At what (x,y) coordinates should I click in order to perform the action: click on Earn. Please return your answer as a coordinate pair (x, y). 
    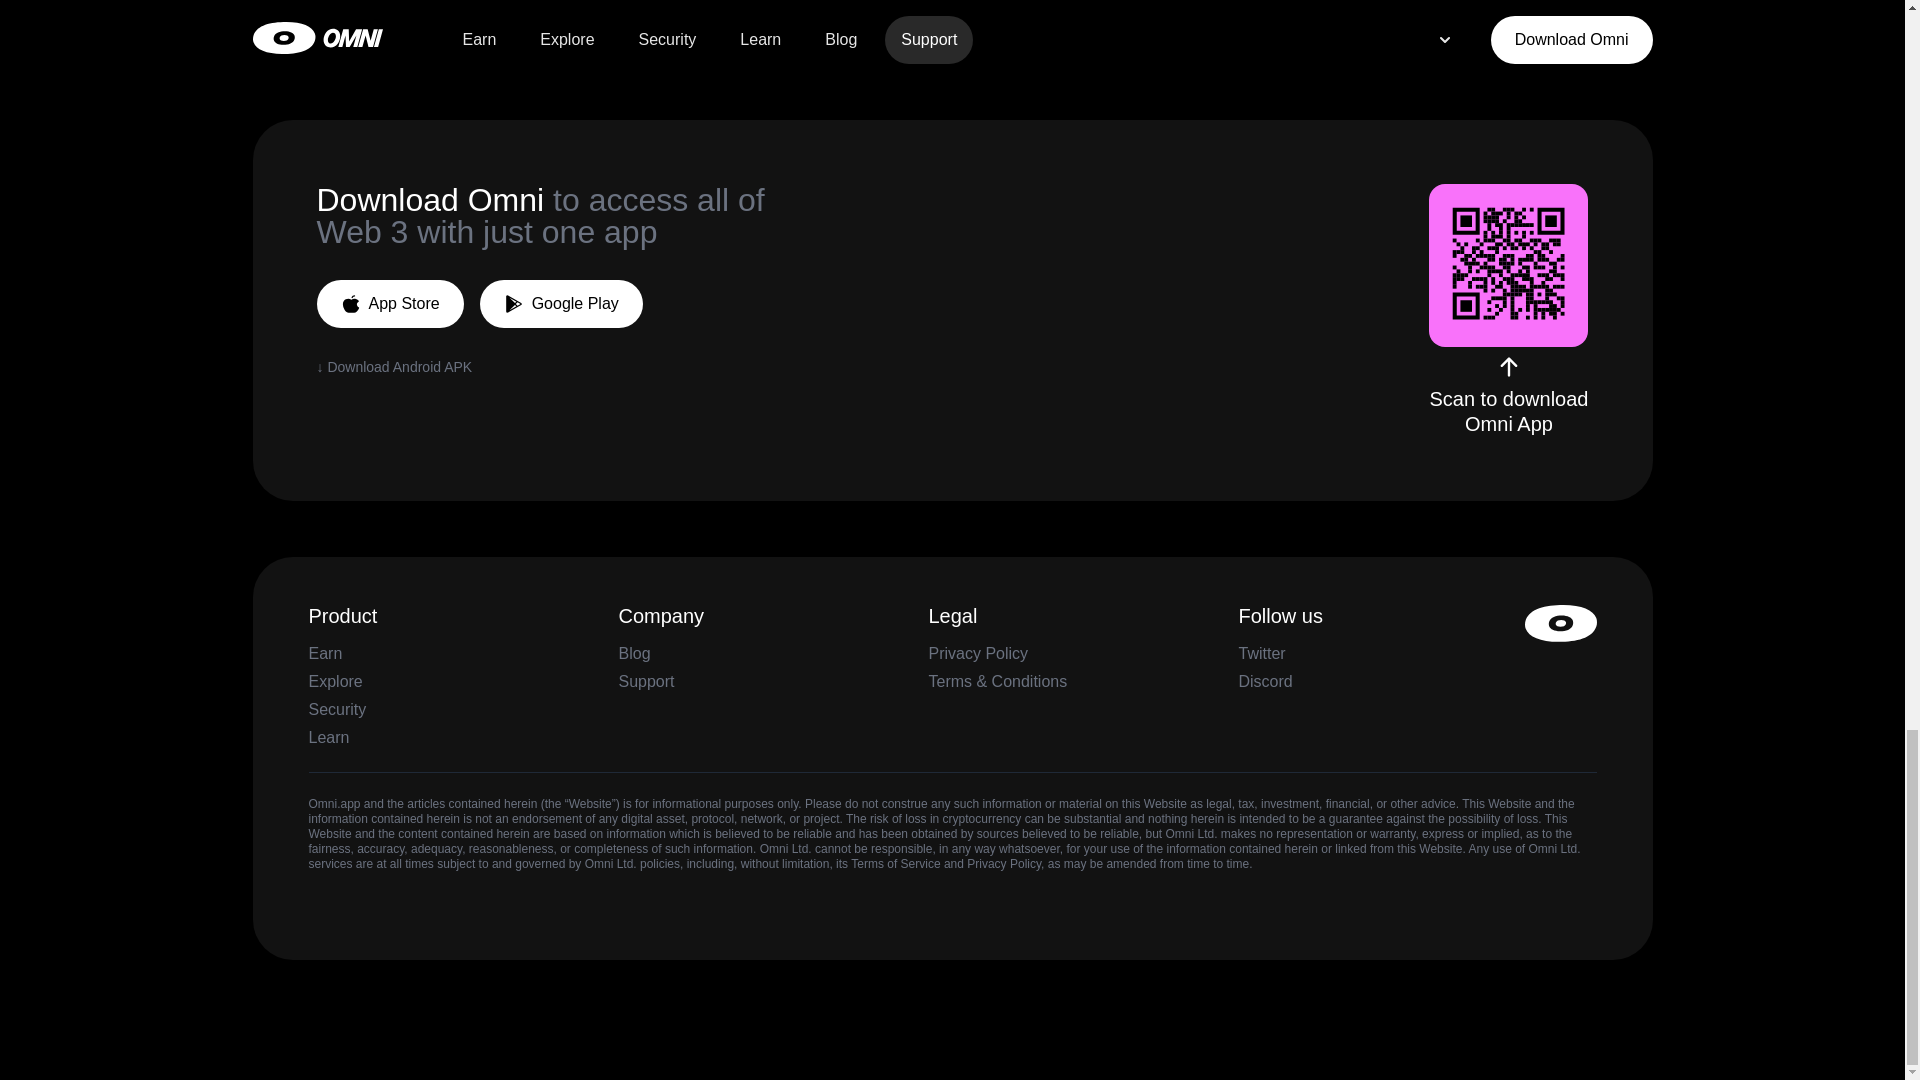
    Looking at the image, I should click on (324, 653).